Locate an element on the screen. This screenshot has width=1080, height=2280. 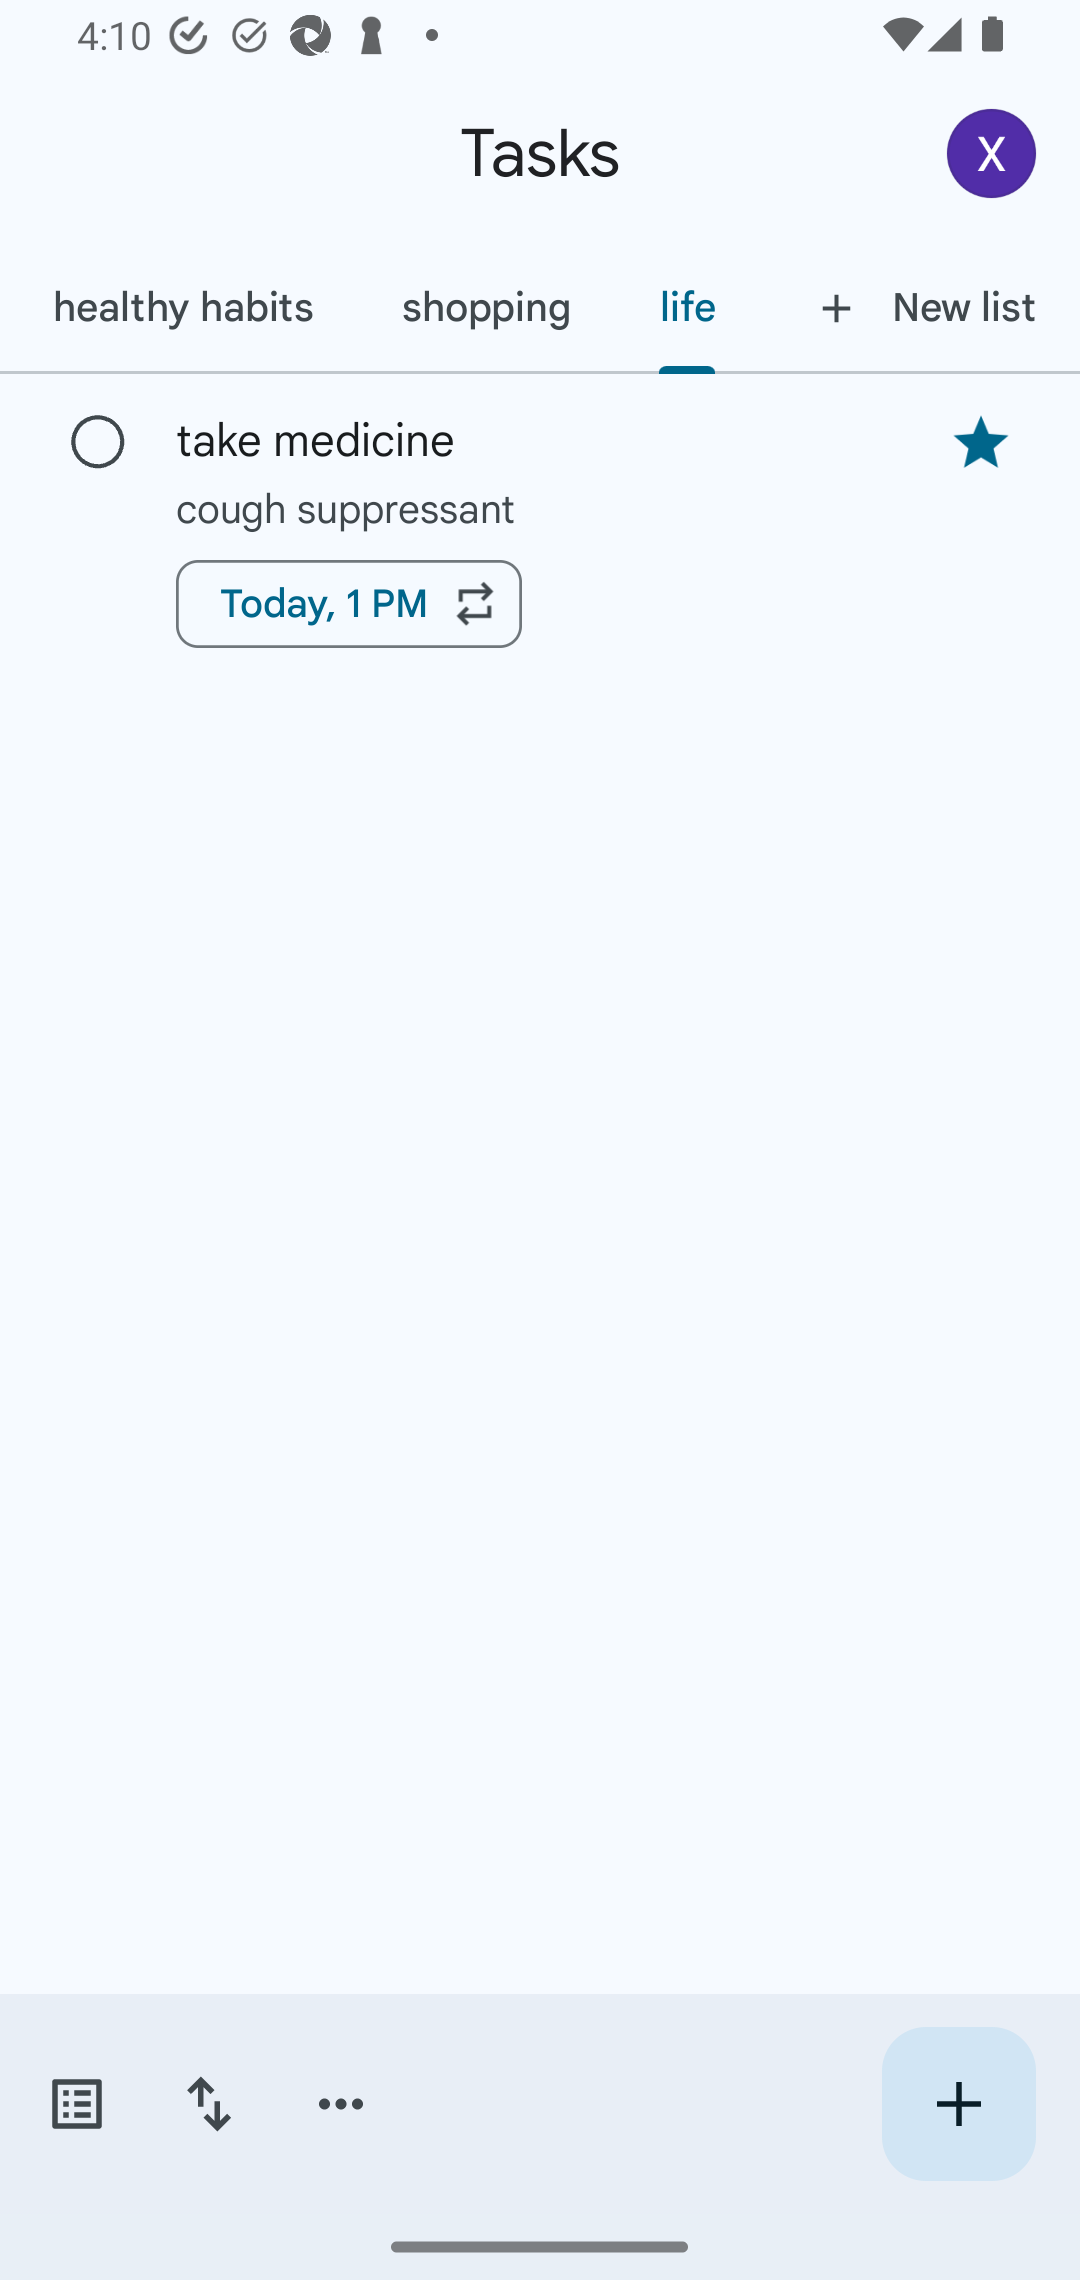
cough suppressant is located at coordinates (540, 508).